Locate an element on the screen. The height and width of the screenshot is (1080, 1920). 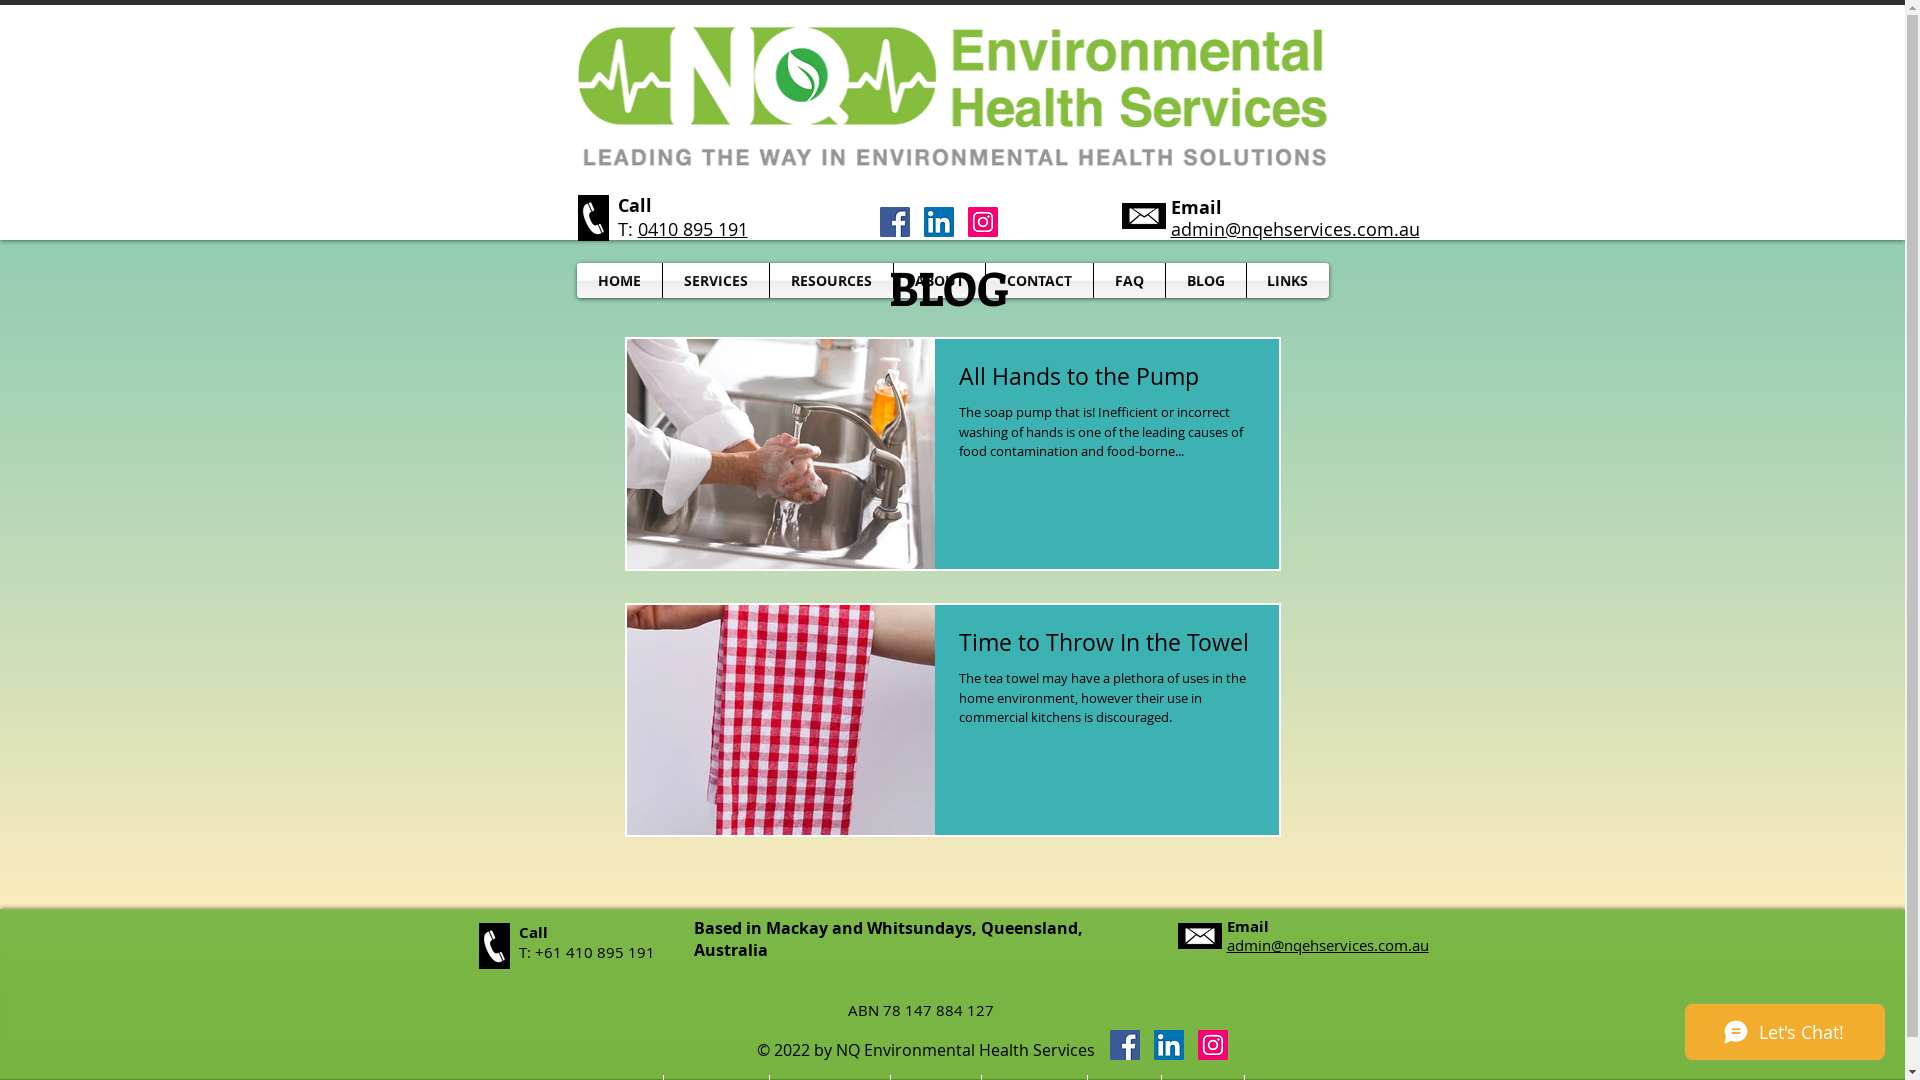
BLOG is located at coordinates (1206, 280).